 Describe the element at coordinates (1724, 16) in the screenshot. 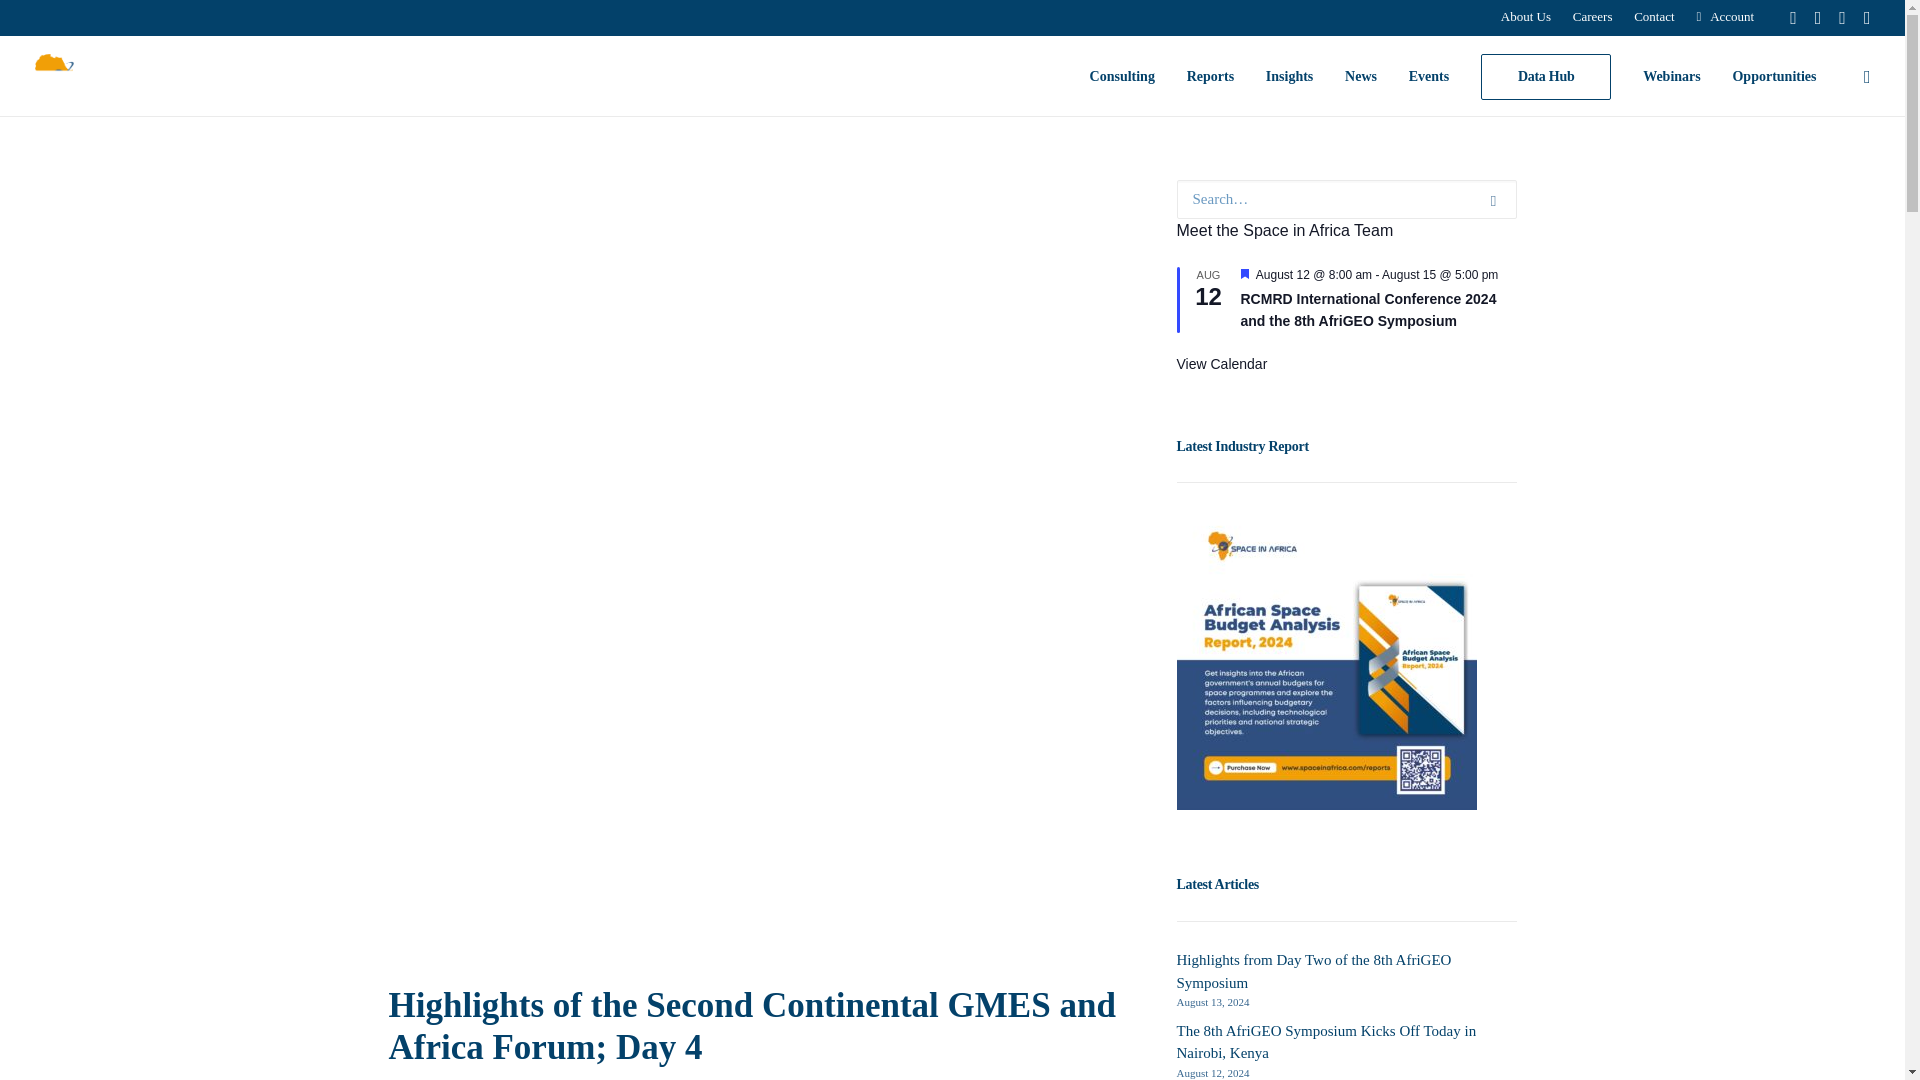

I see `Account` at that location.